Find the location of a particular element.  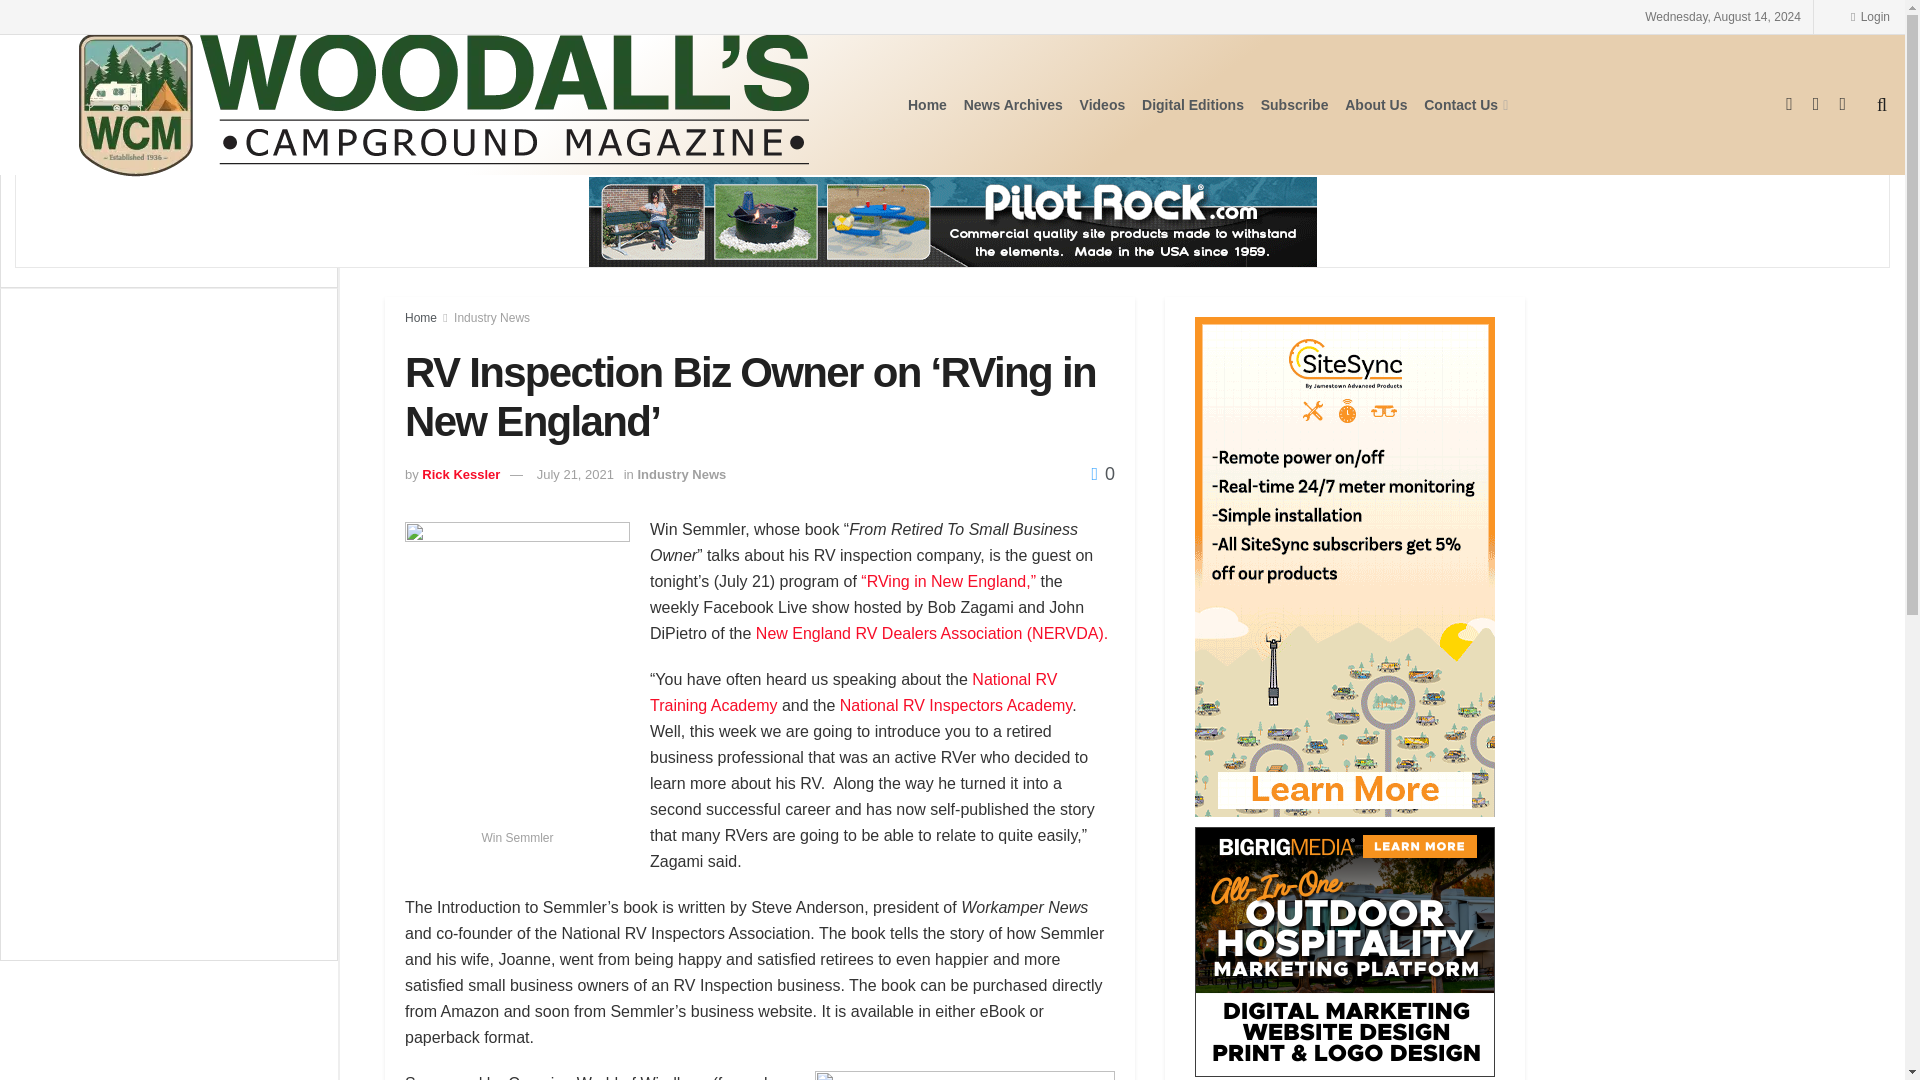

Subscribe is located at coordinates (1294, 104).